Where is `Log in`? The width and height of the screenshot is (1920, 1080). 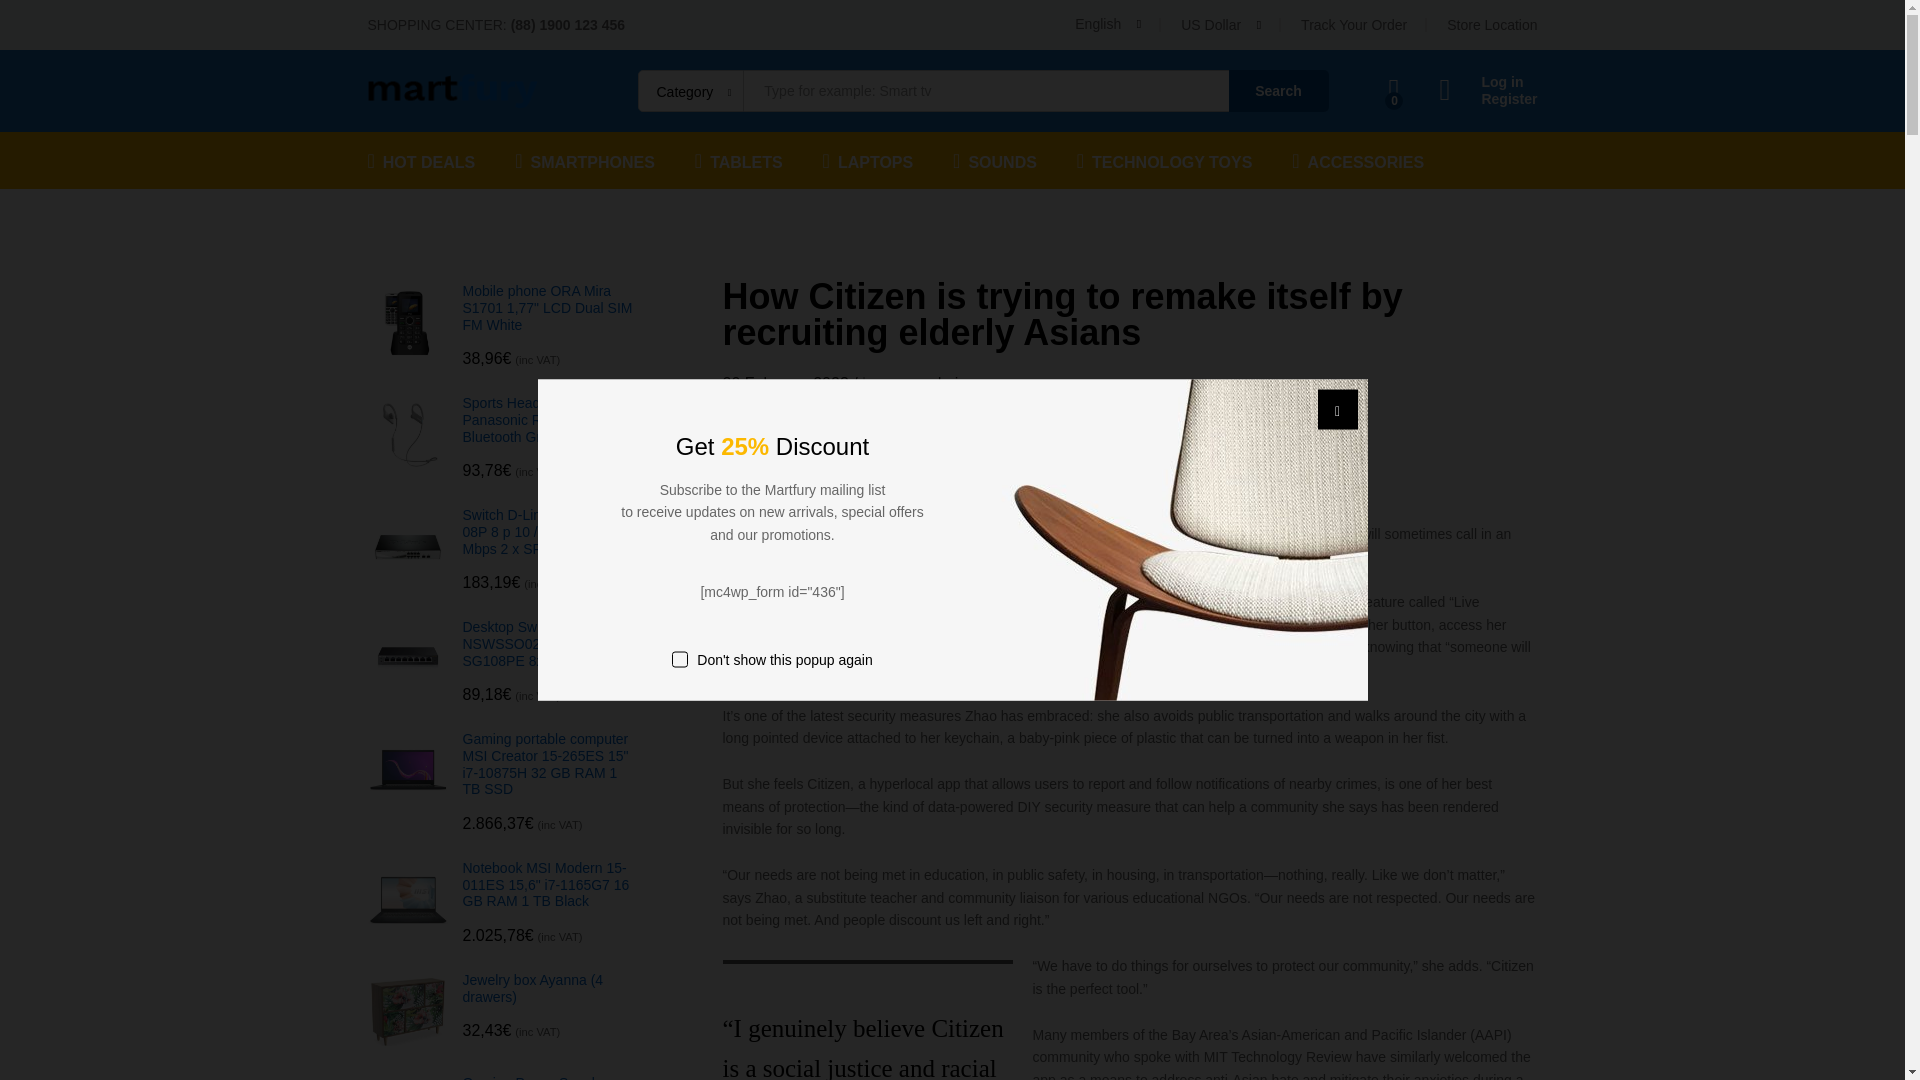 Log in is located at coordinates (1488, 82).